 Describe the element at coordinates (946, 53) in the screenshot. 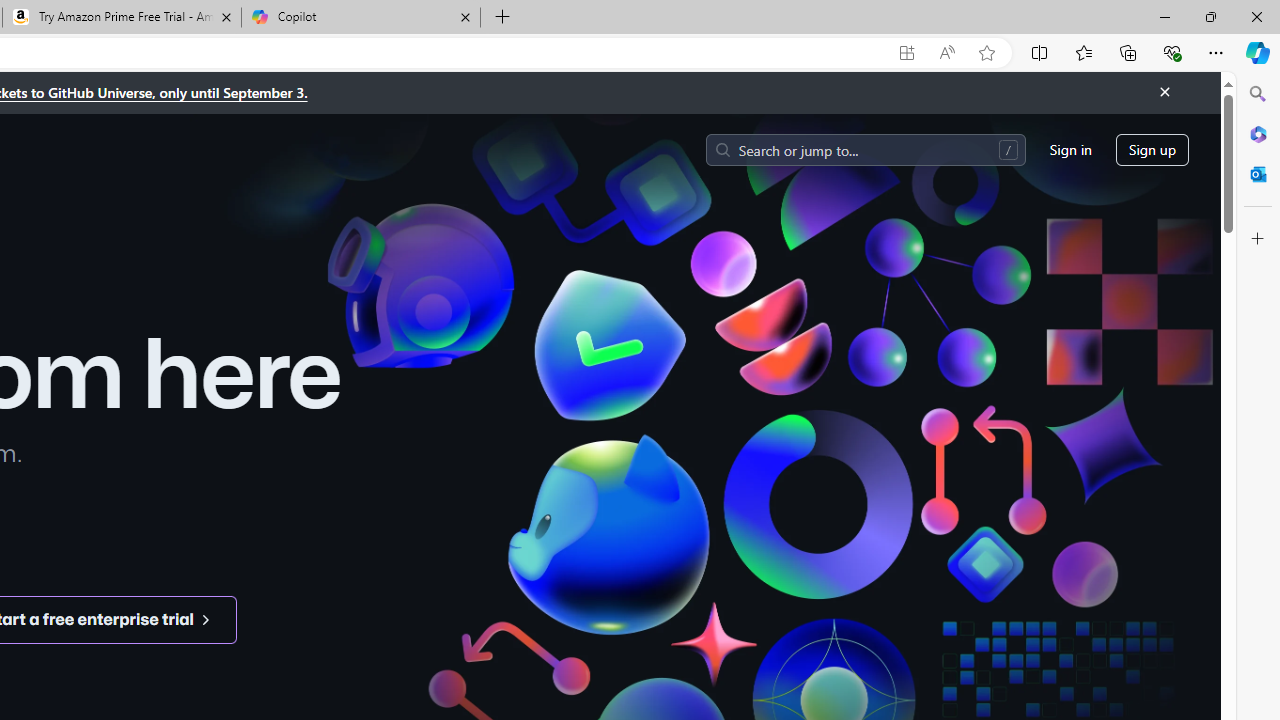

I see `Read aloud this page (Ctrl+Shift+U)` at that location.